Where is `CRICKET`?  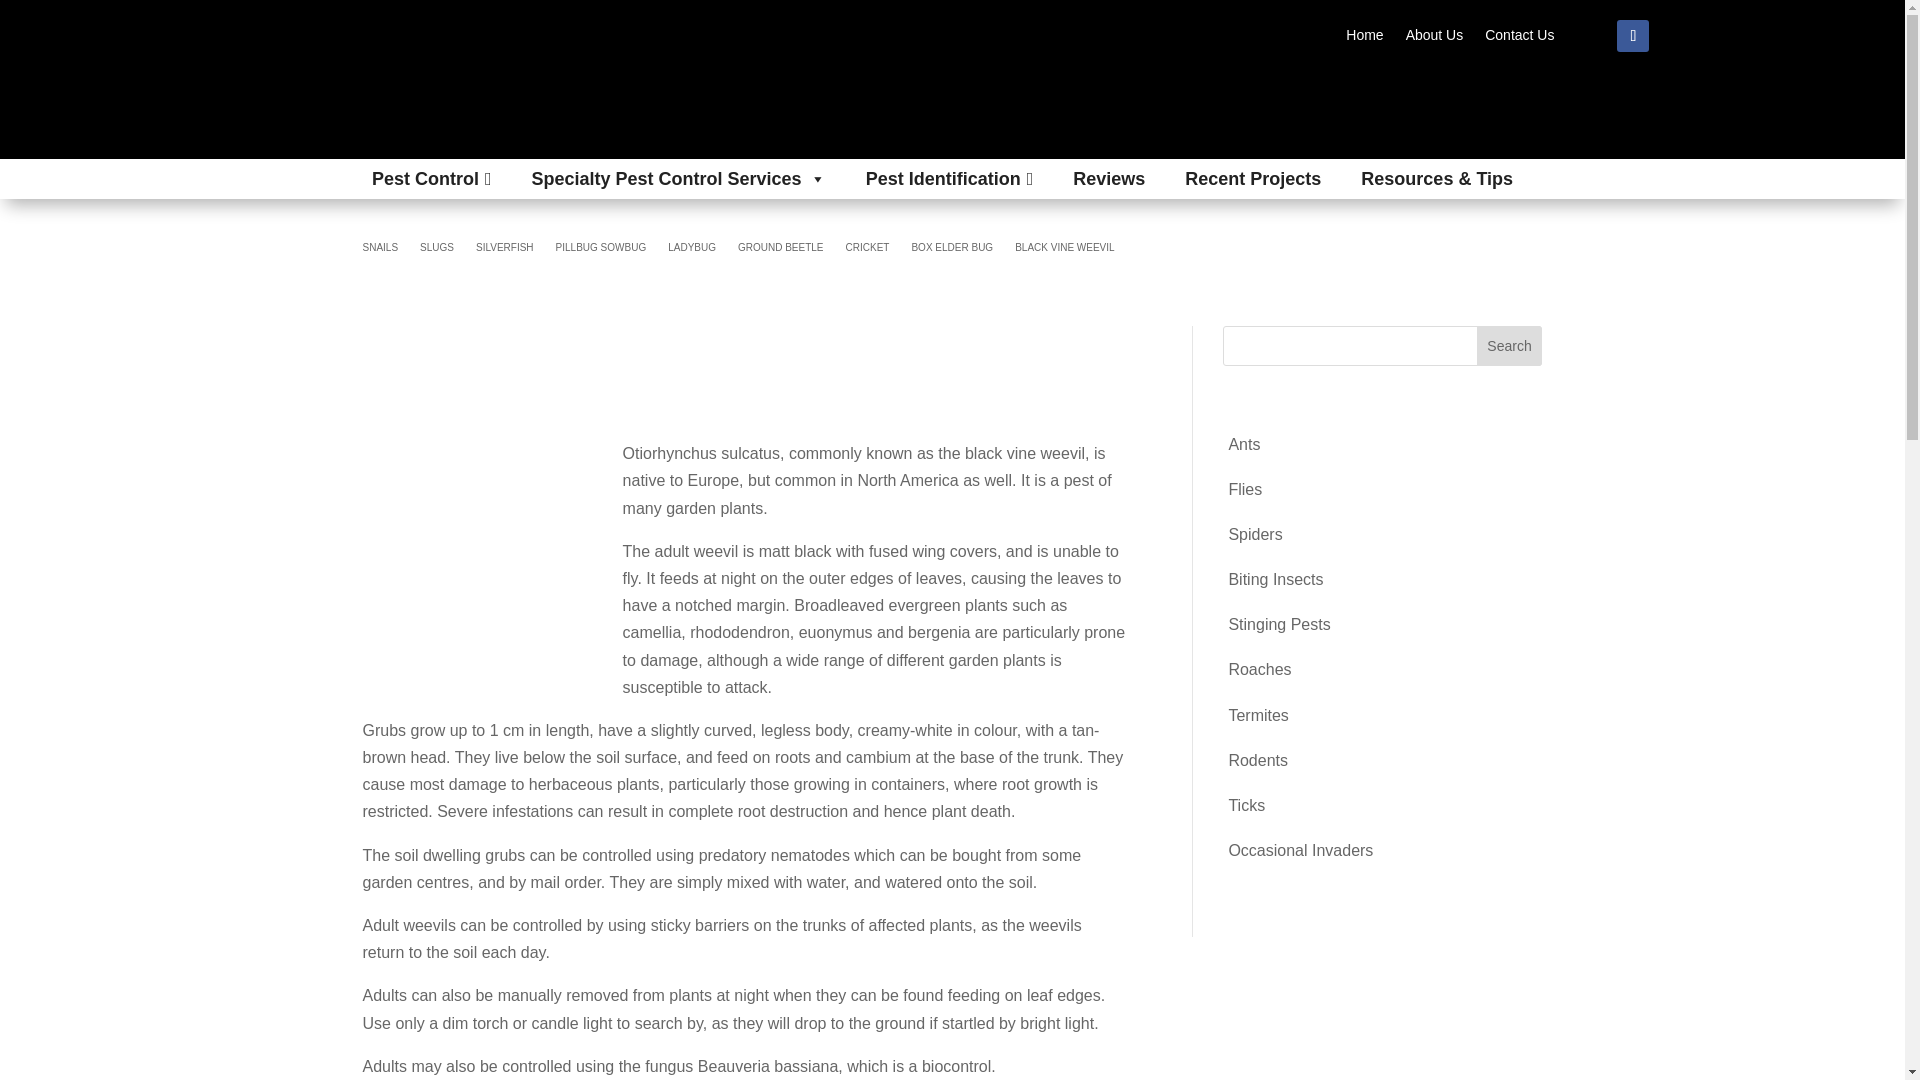
CRICKET is located at coordinates (868, 252).